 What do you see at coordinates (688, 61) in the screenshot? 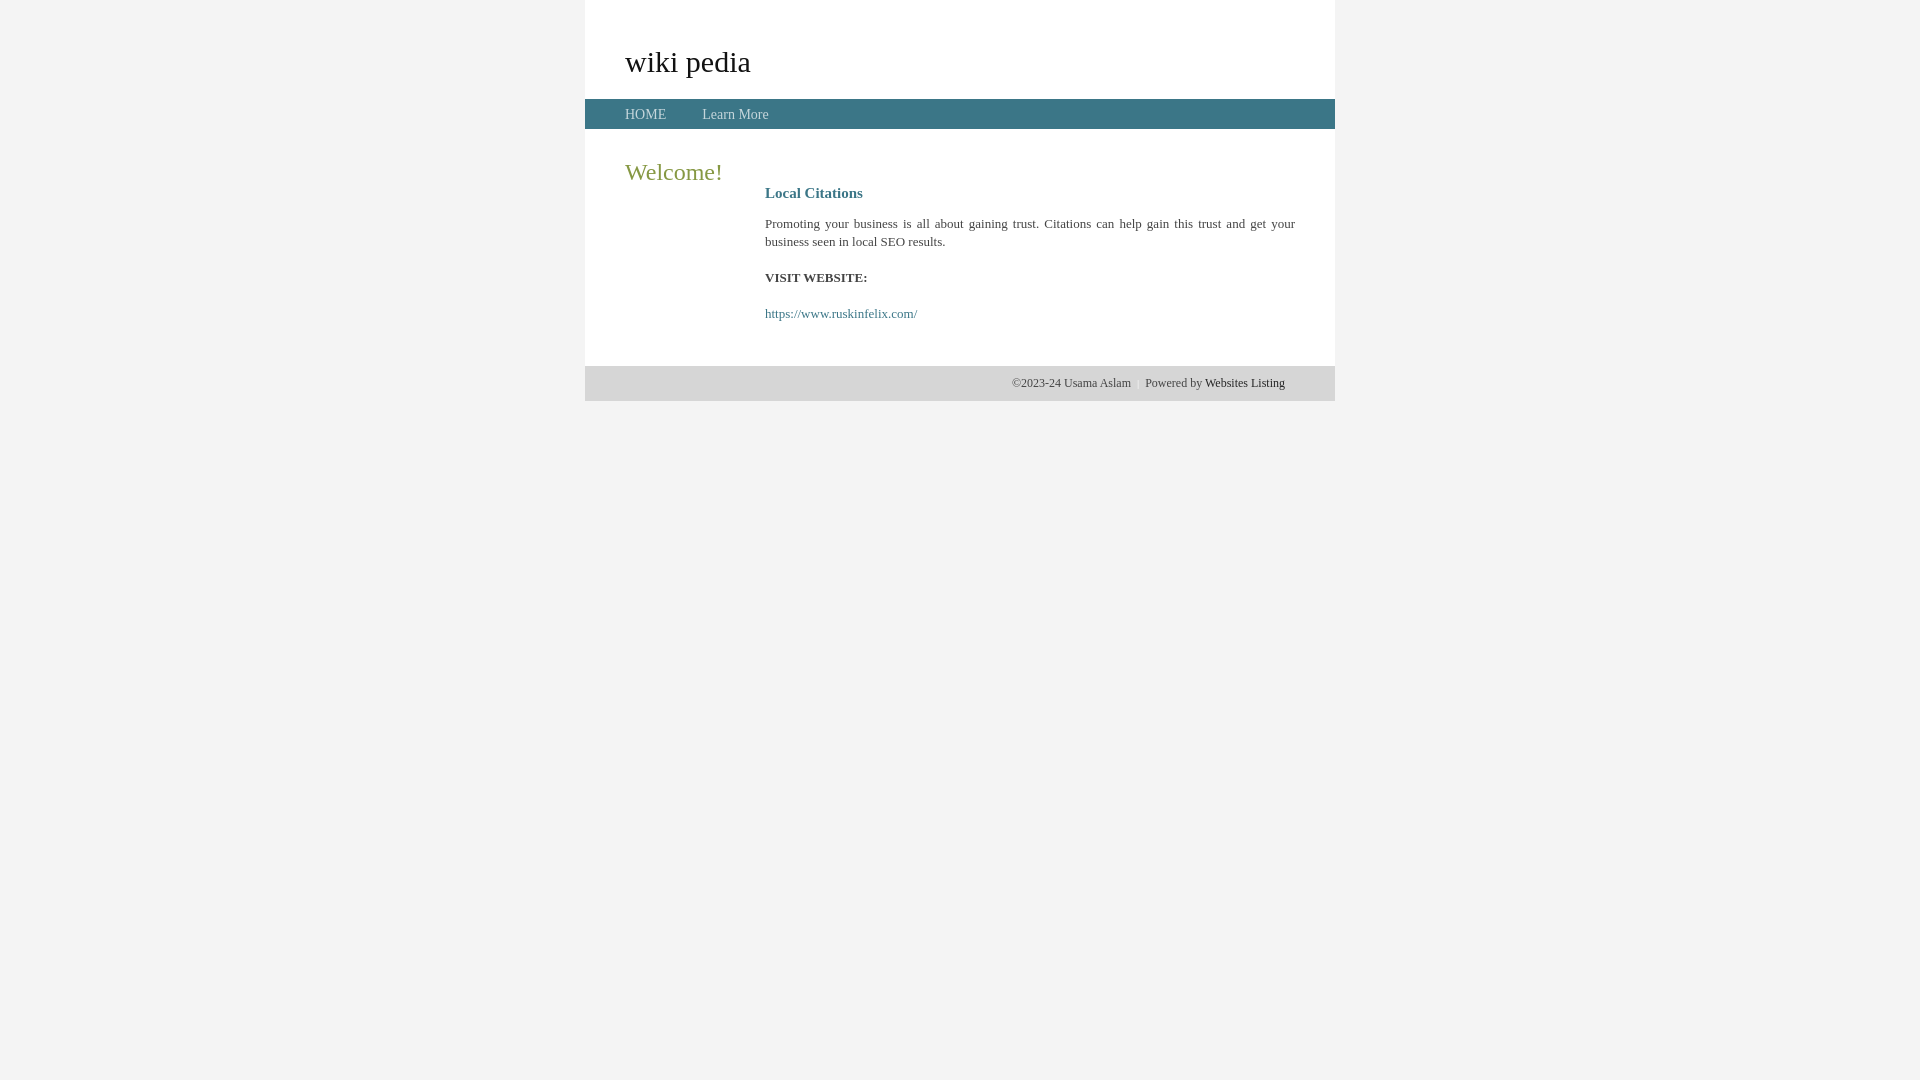
I see `wiki pedia` at bounding box center [688, 61].